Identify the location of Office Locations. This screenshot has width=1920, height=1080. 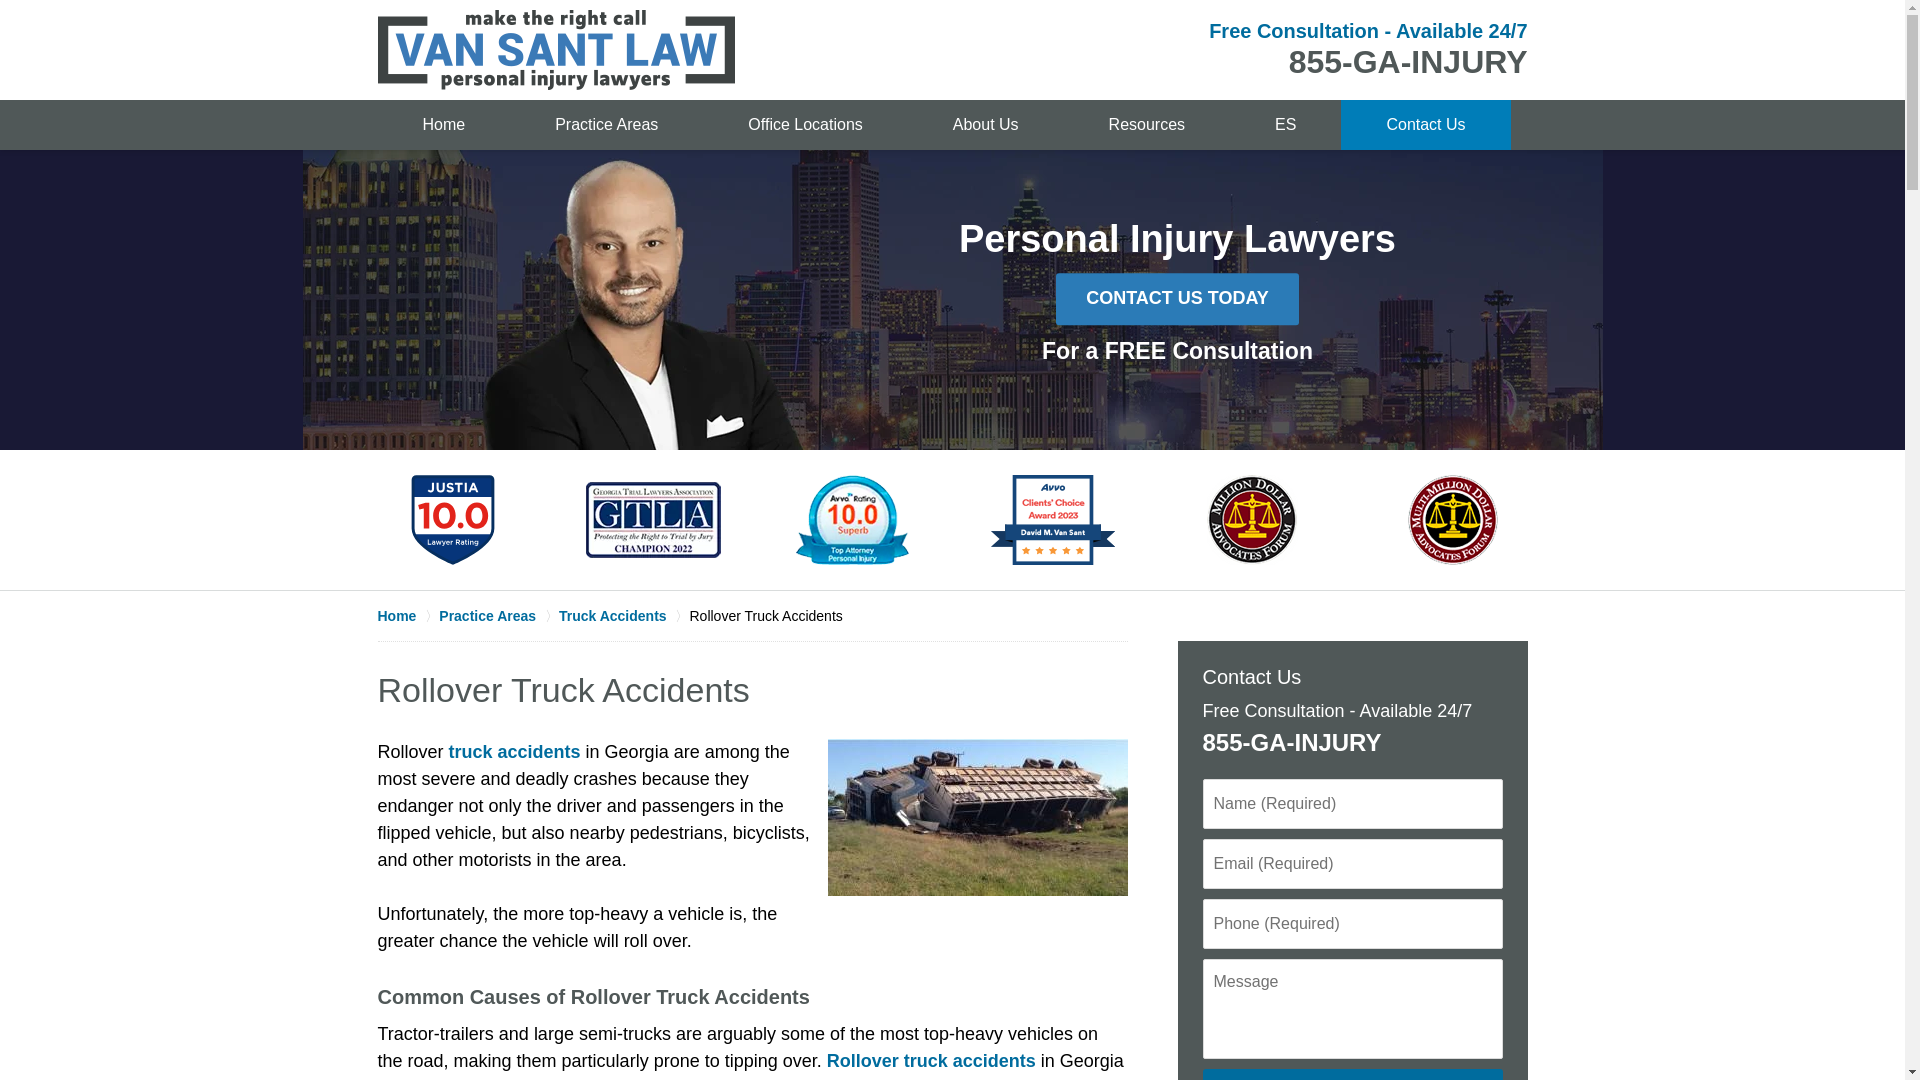
(804, 125).